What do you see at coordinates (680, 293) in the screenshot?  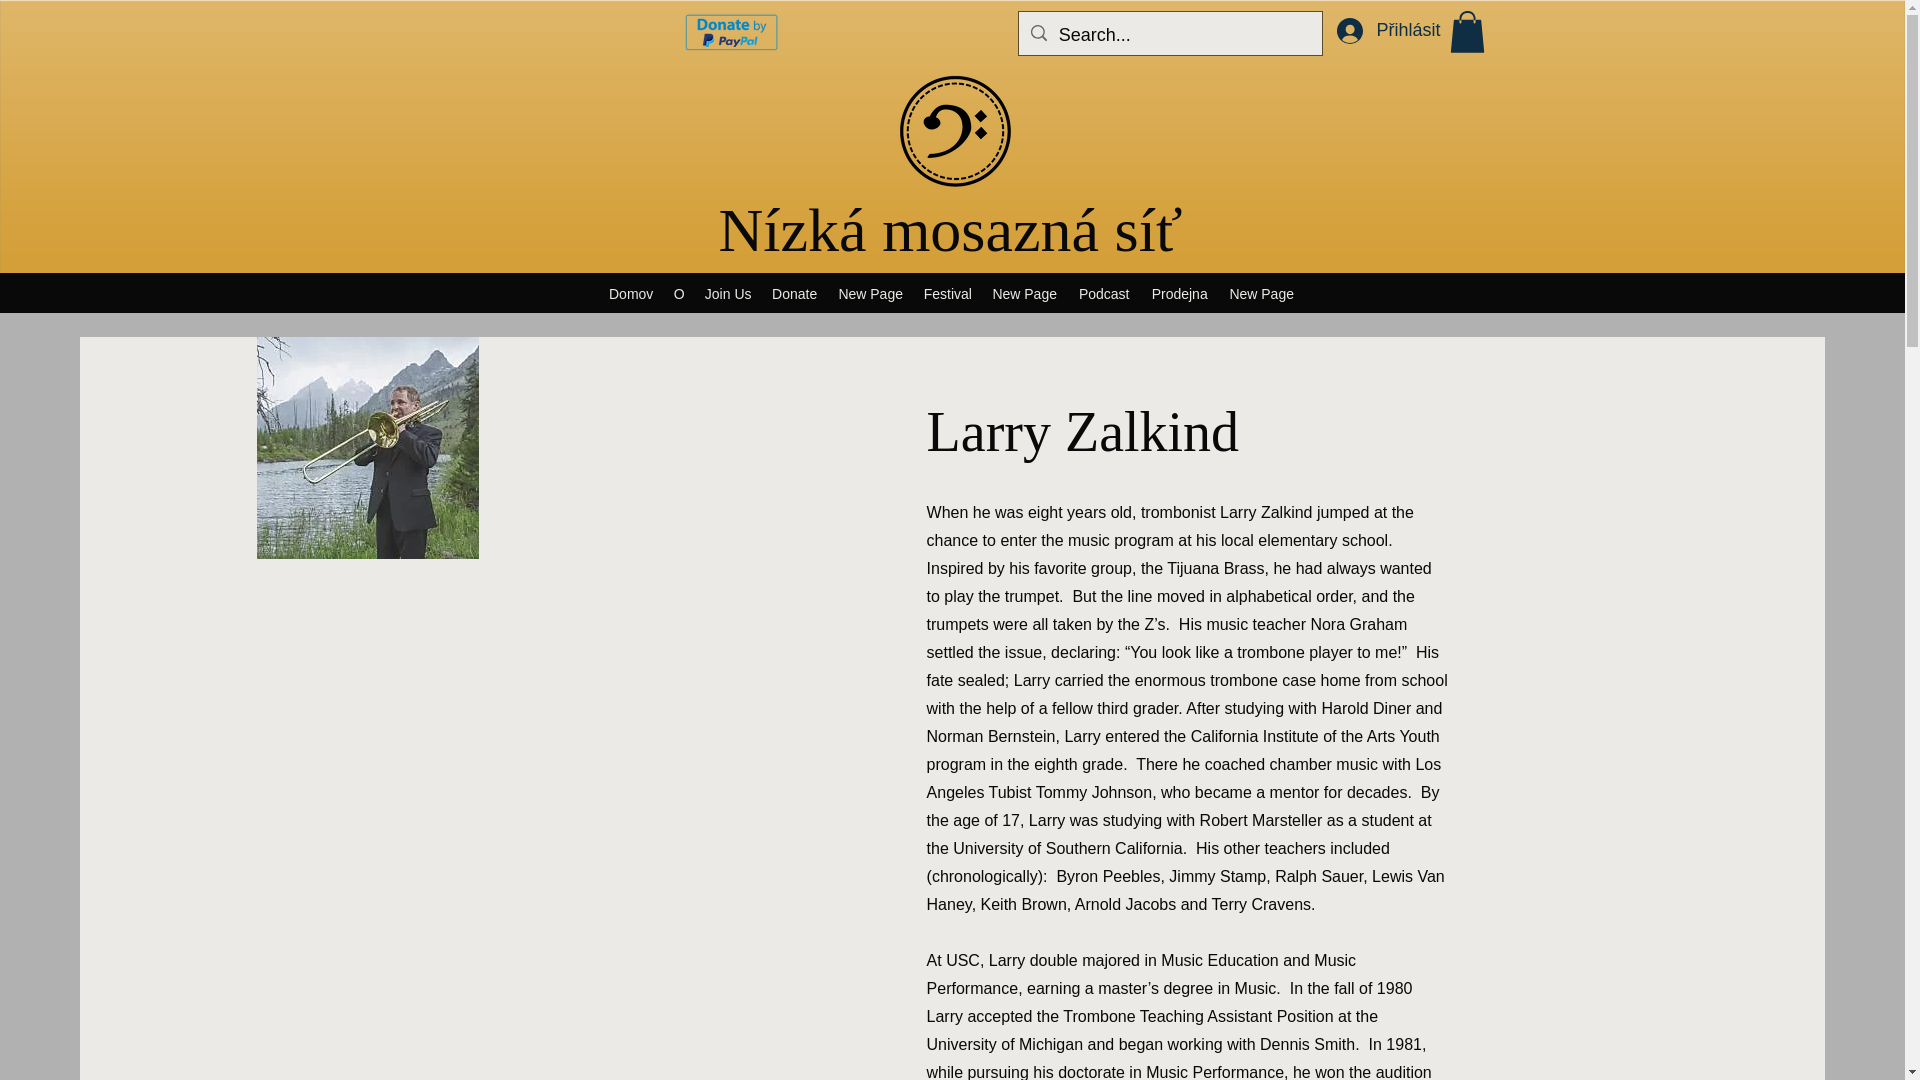 I see `O` at bounding box center [680, 293].